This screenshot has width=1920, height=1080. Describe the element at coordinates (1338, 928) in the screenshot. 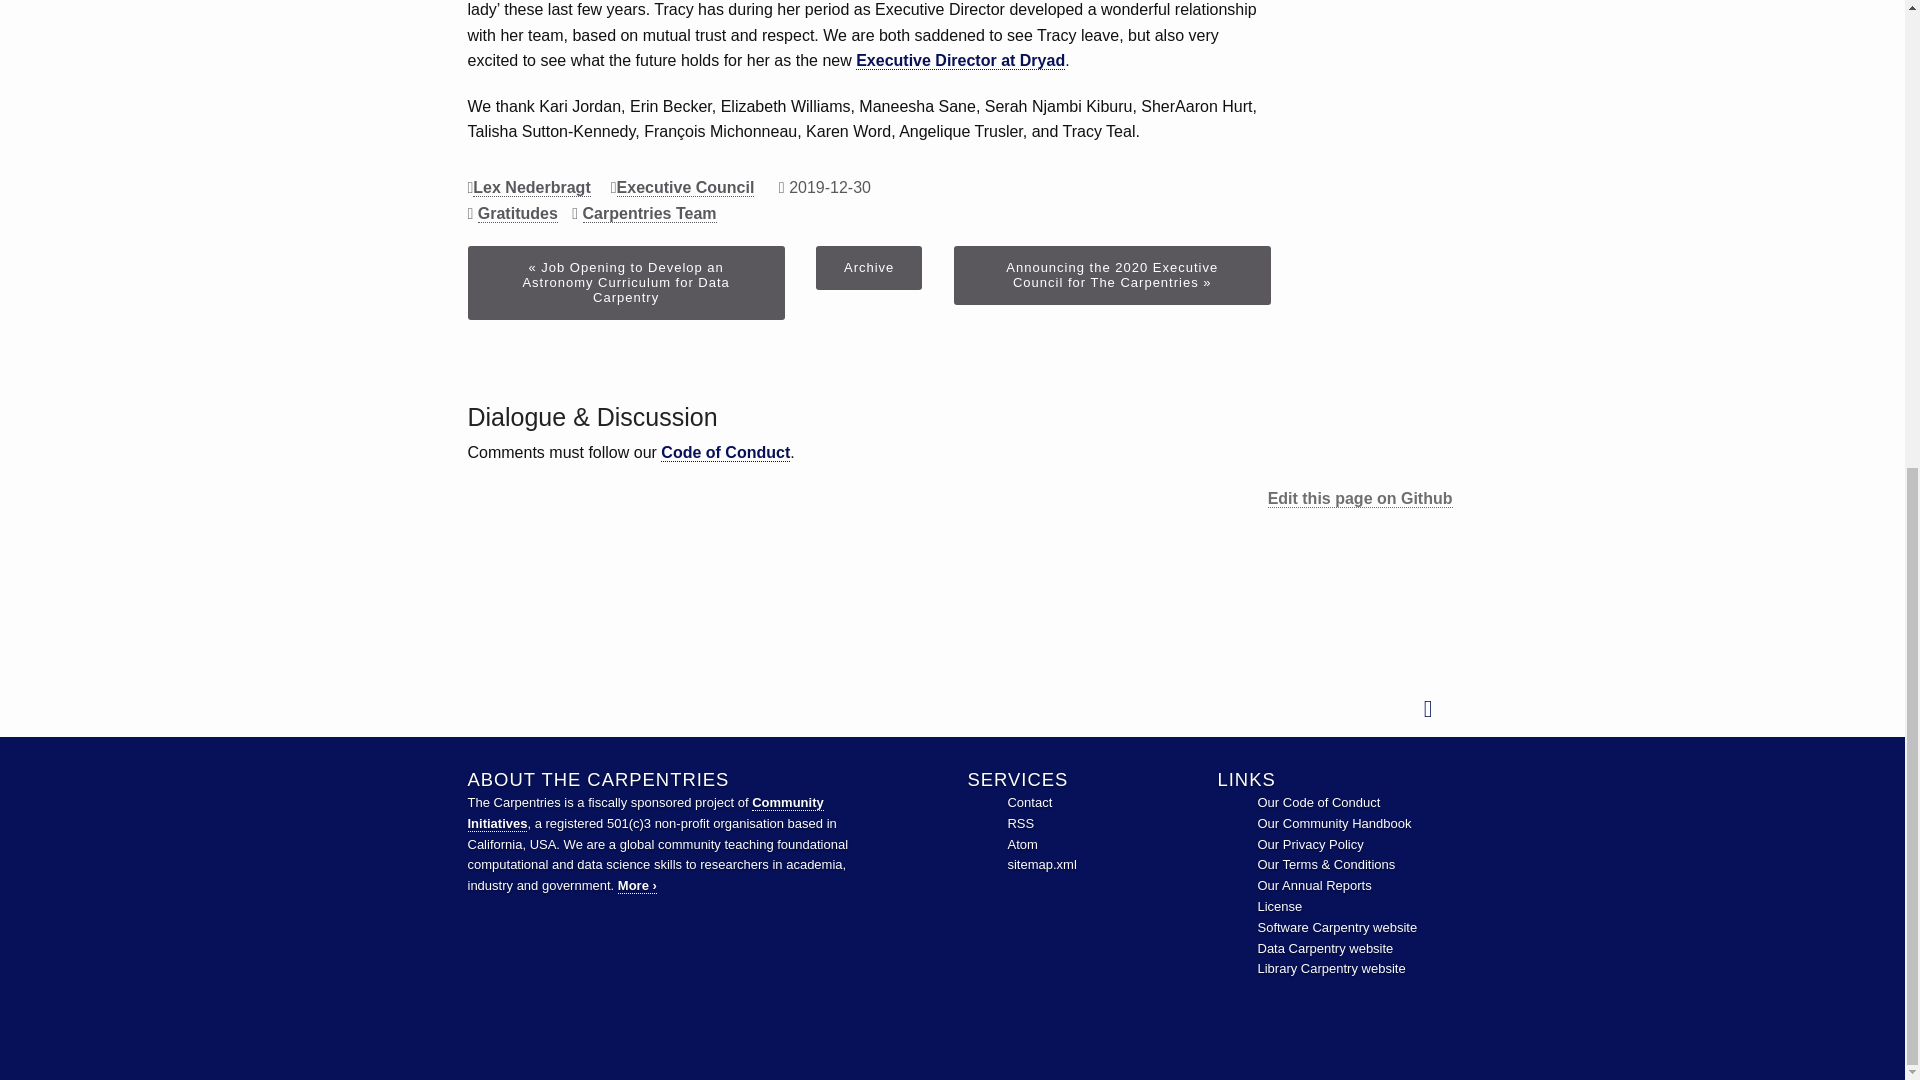

I see `Software Carpentry` at that location.